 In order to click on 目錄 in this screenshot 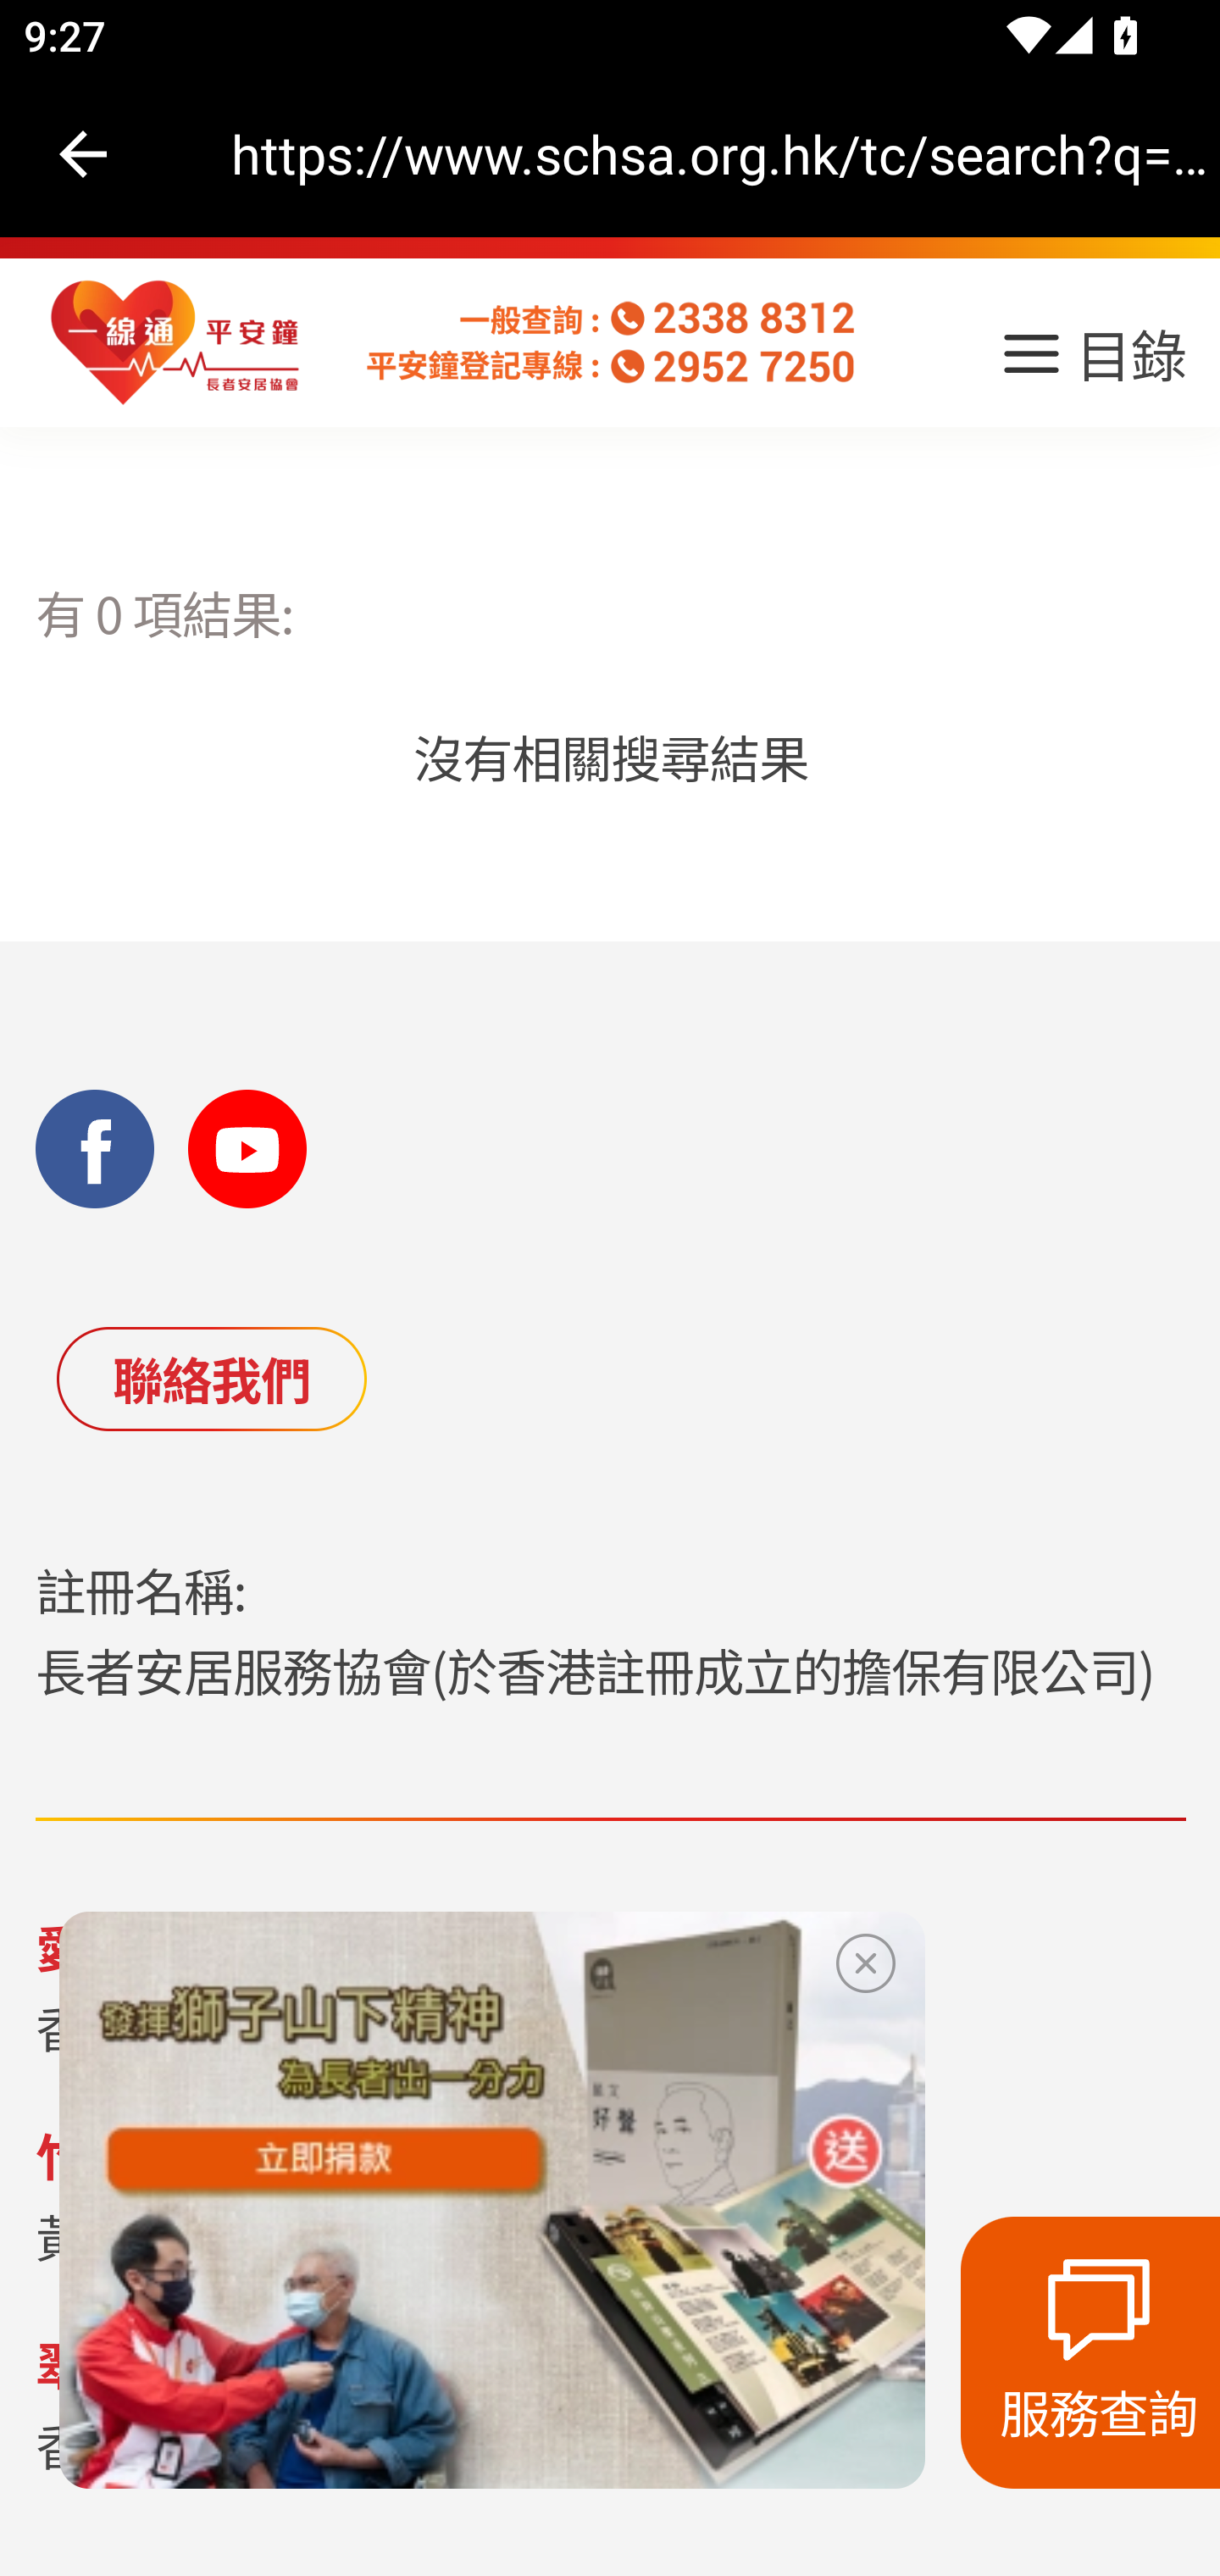, I will do `click(1092, 364)`.